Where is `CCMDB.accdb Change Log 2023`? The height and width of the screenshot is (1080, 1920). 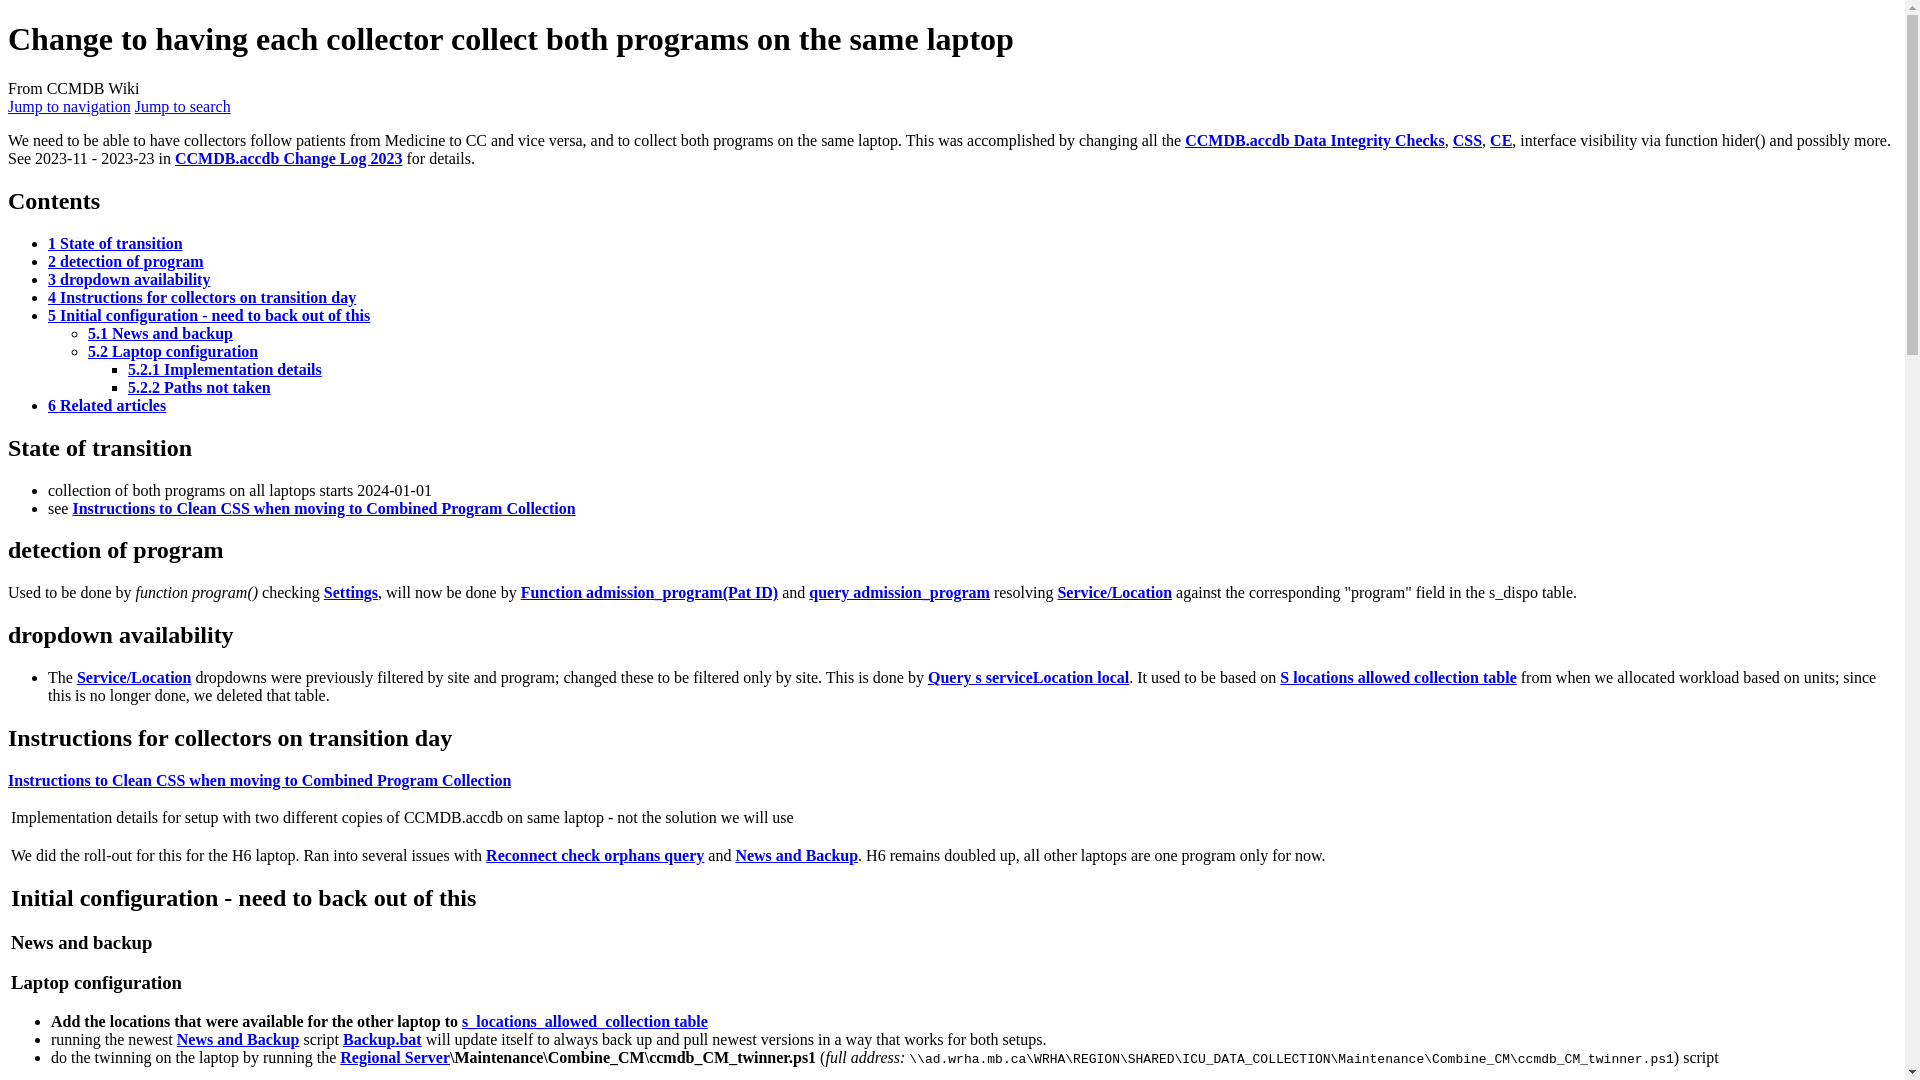
CCMDB.accdb Change Log 2023 is located at coordinates (288, 158).